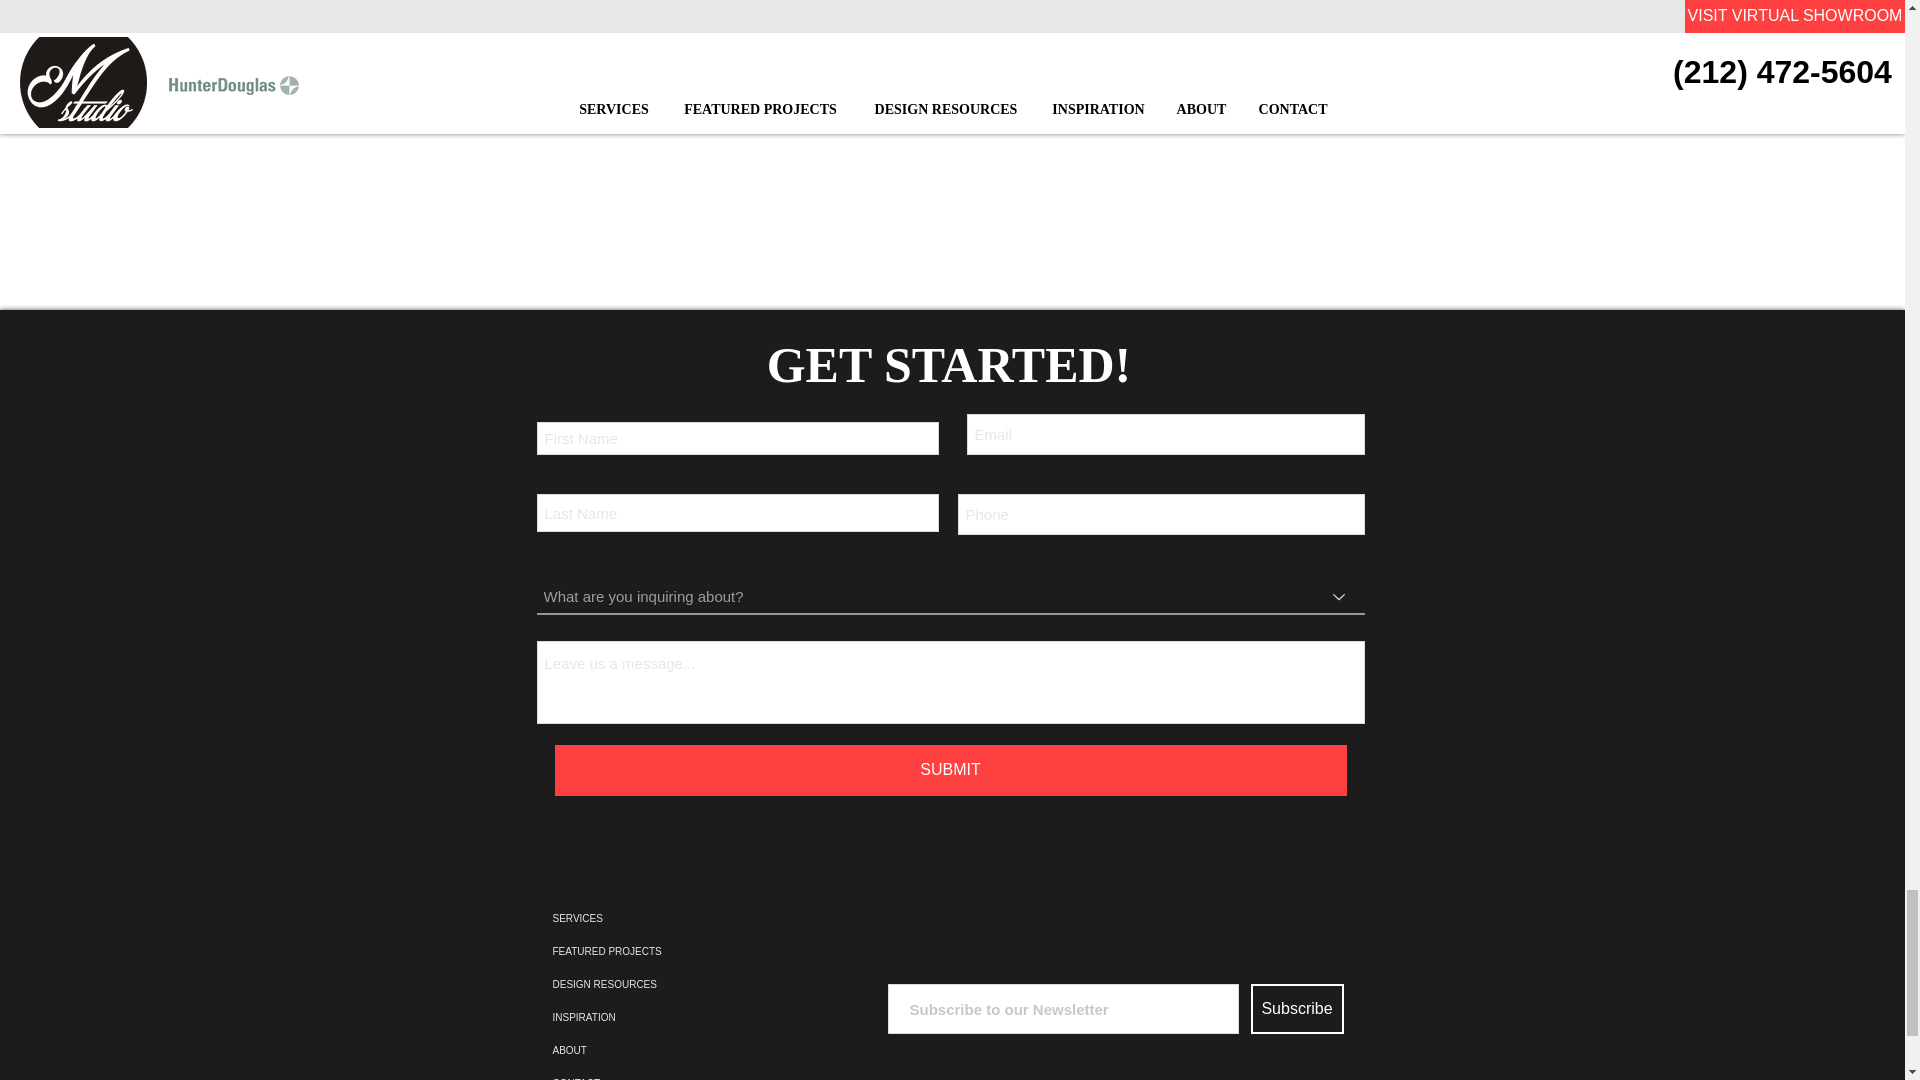  I want to click on Subscribe, so click(1296, 1008).